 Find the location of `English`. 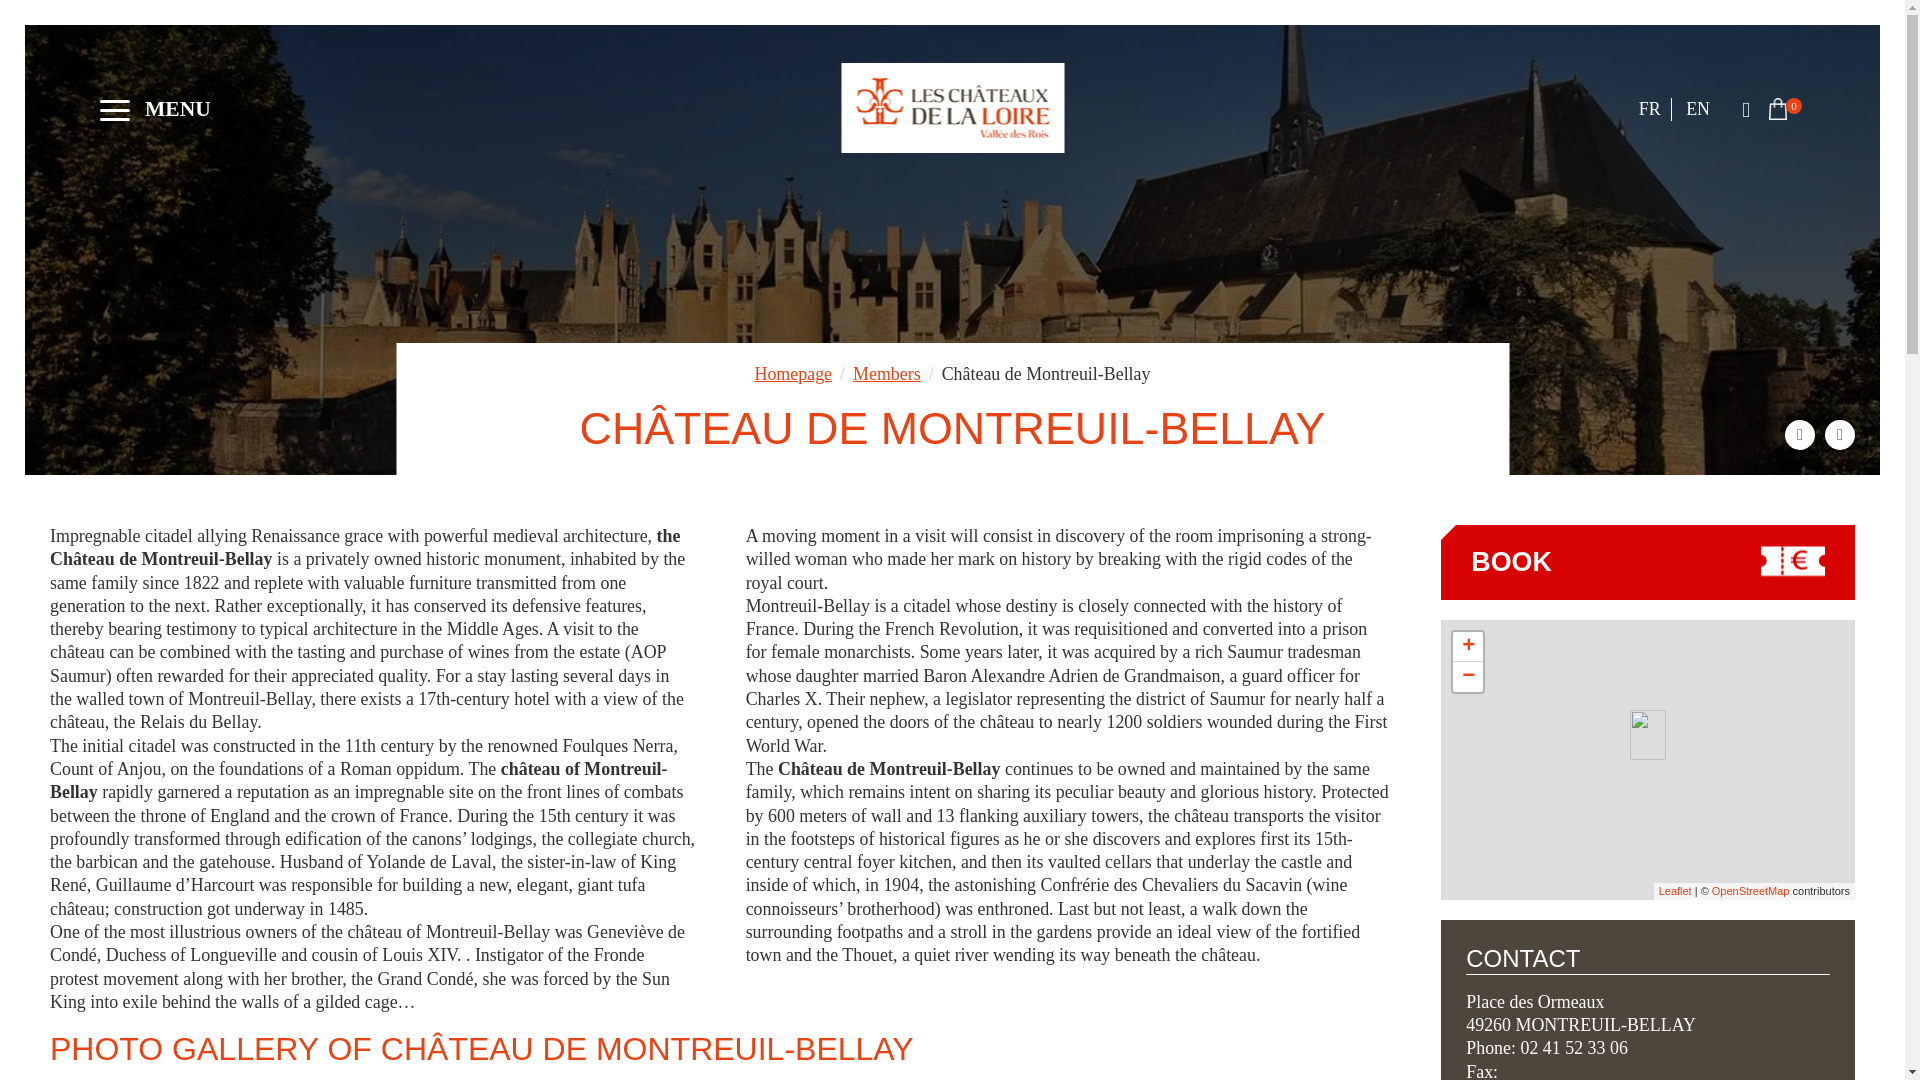

English is located at coordinates (1698, 108).